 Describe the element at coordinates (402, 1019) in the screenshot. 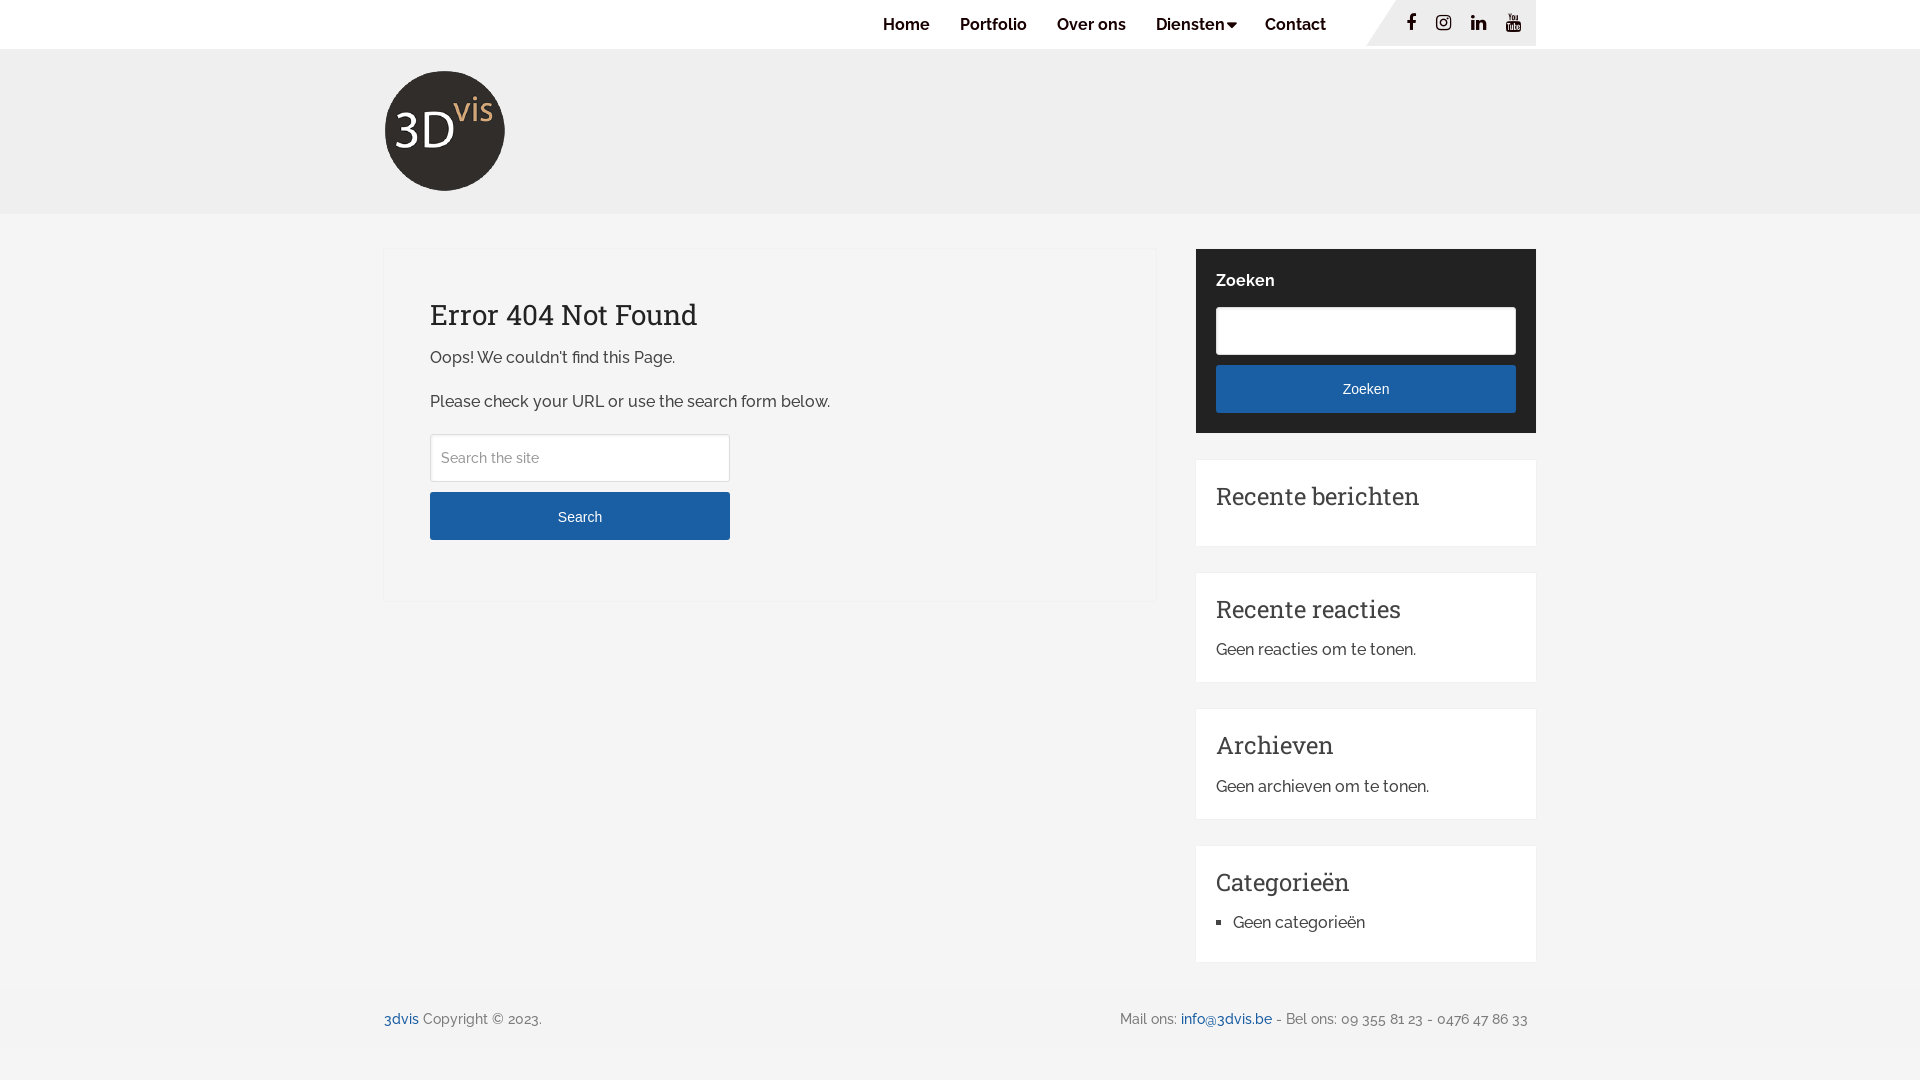

I see `3dvis` at that location.